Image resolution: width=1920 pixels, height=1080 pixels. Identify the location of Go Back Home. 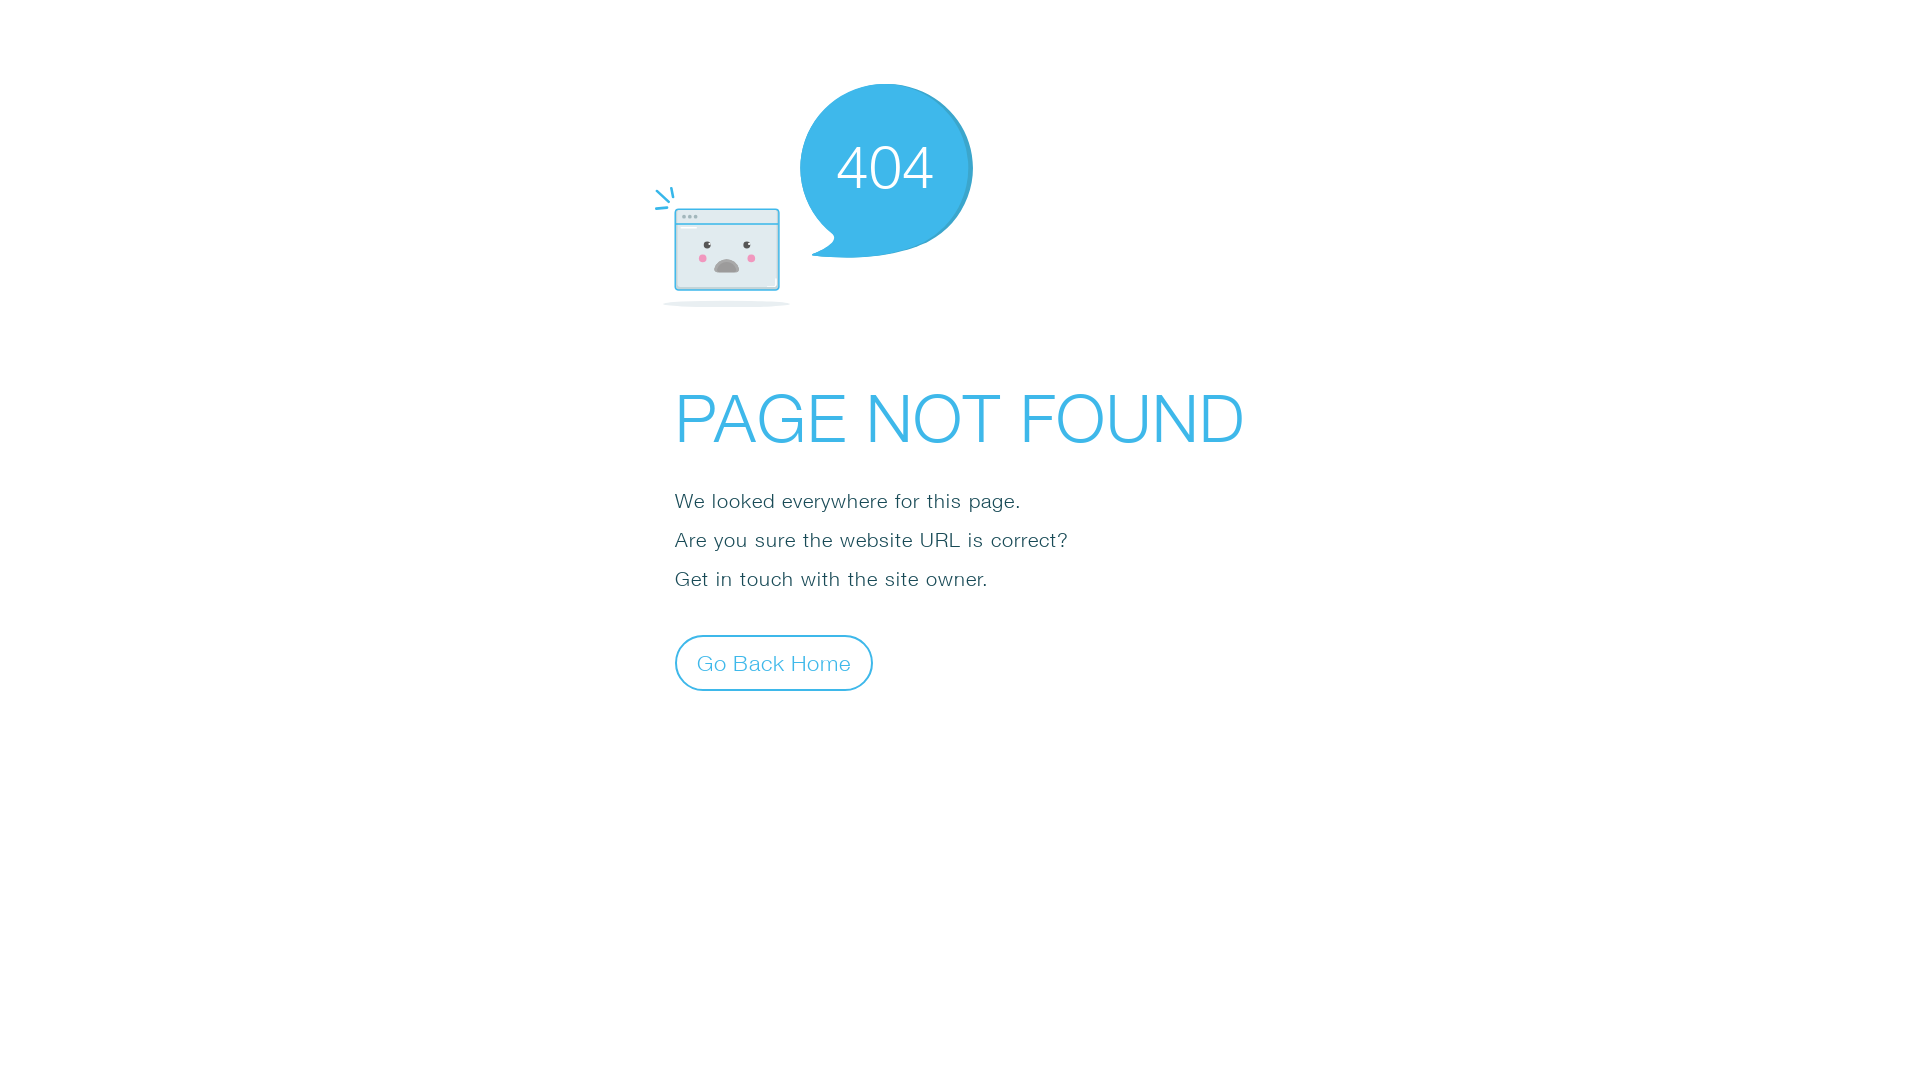
(774, 662).